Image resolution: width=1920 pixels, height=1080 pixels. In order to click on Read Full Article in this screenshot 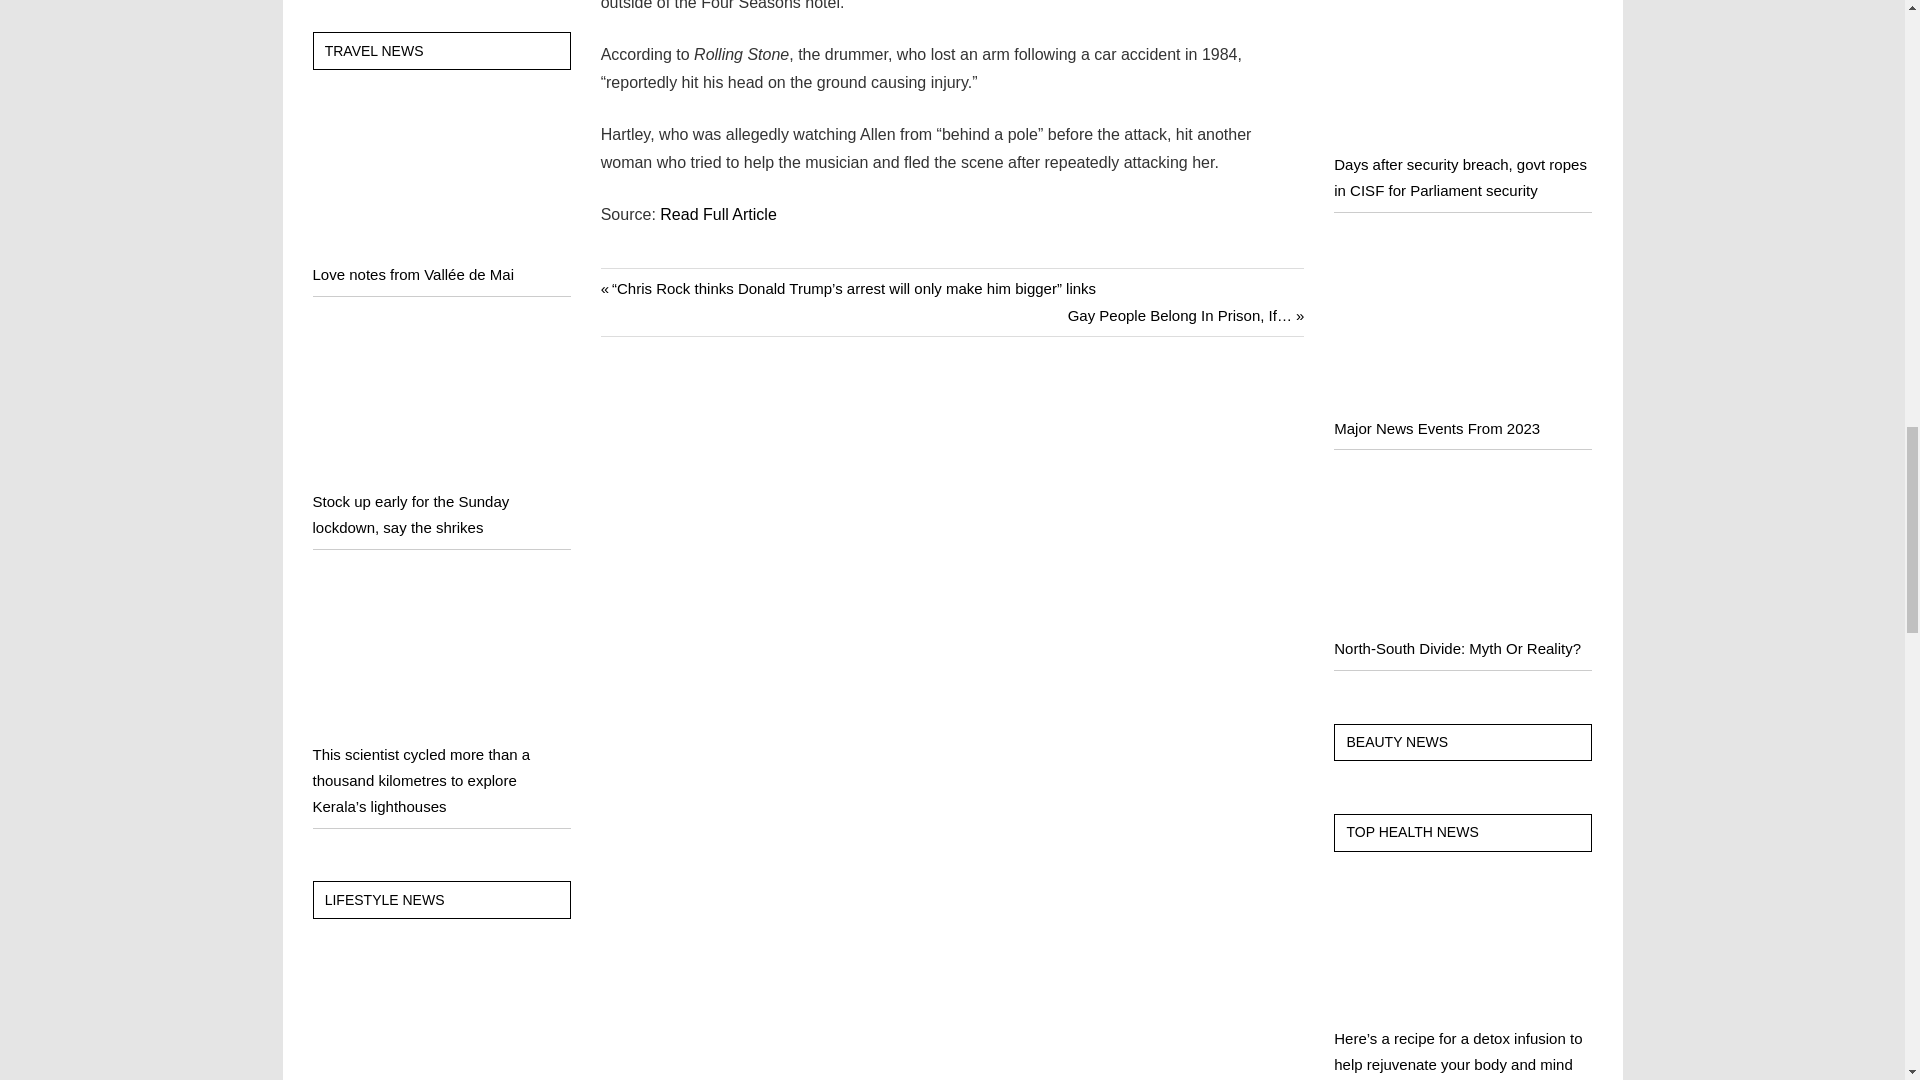, I will do `click(718, 214)`.